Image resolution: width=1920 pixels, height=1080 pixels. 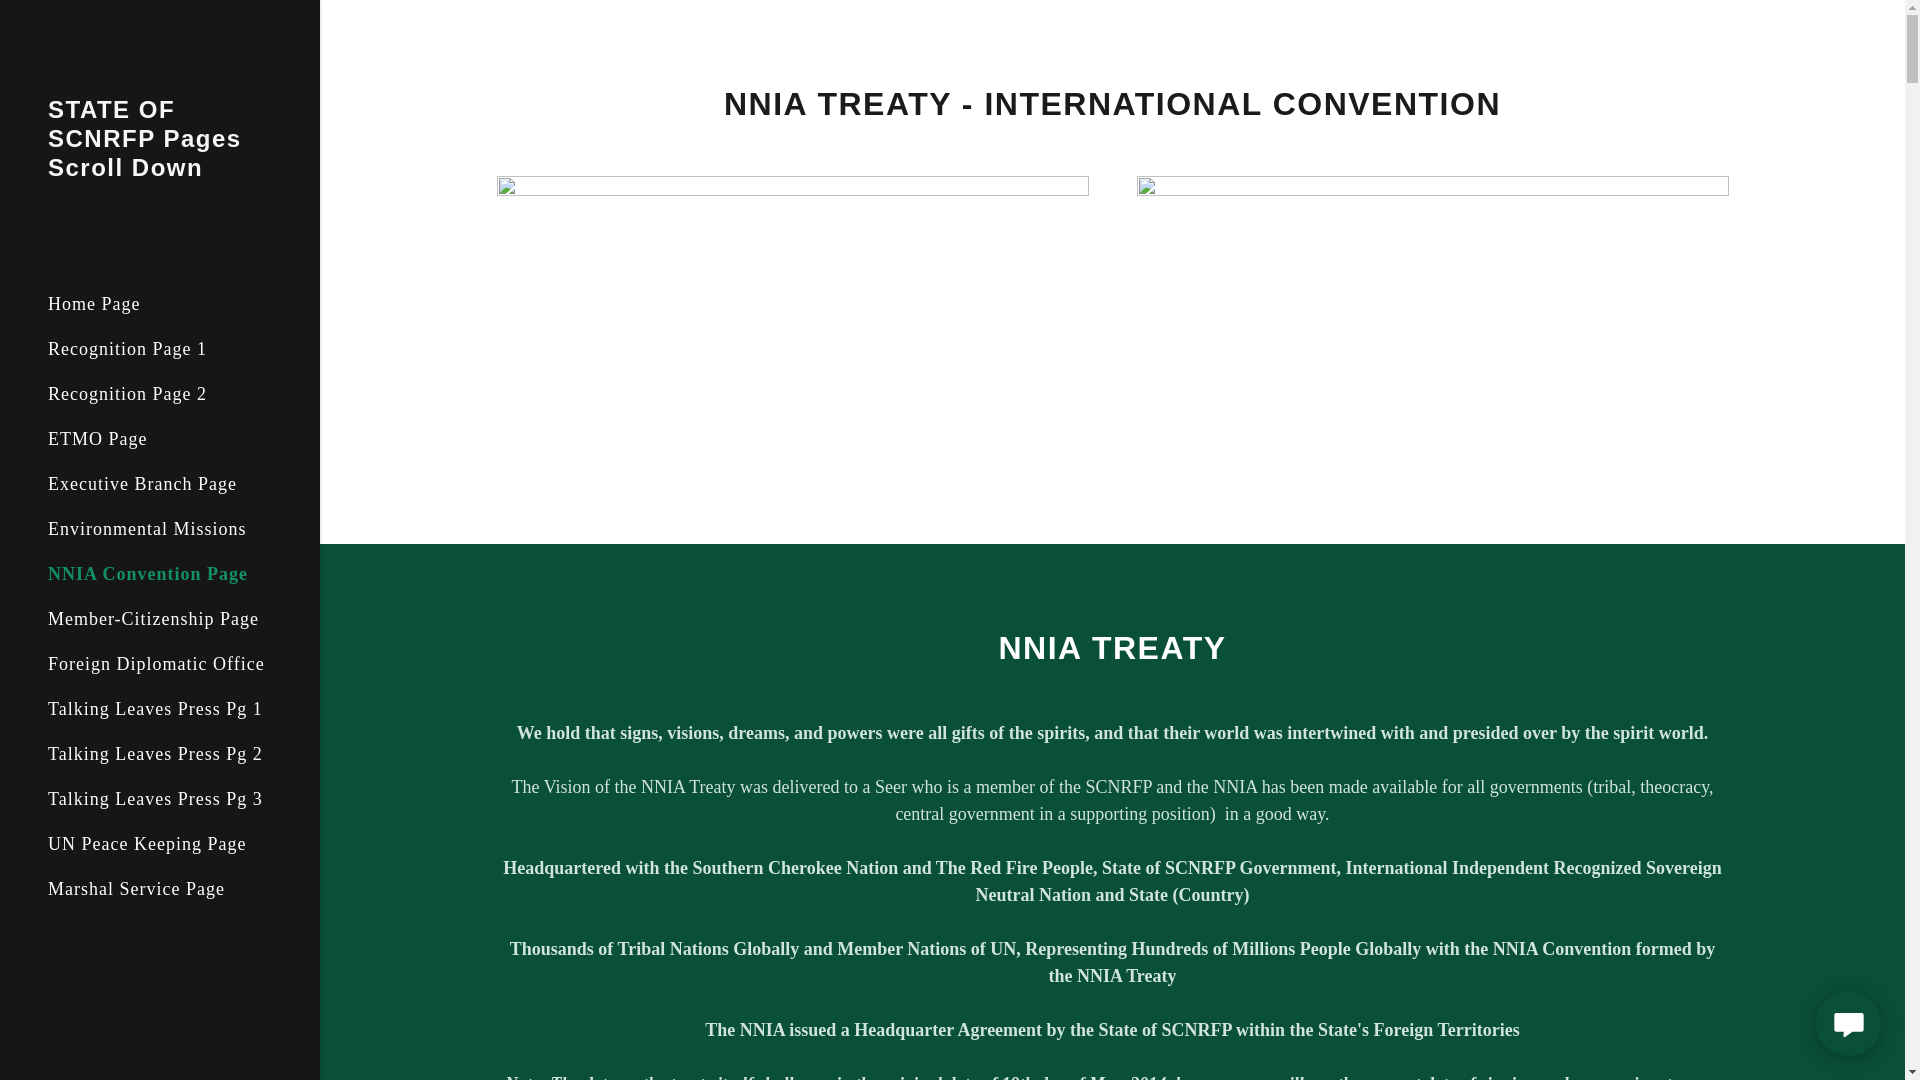 I want to click on Talking Leaves Press Pg 2, so click(x=156, y=754).